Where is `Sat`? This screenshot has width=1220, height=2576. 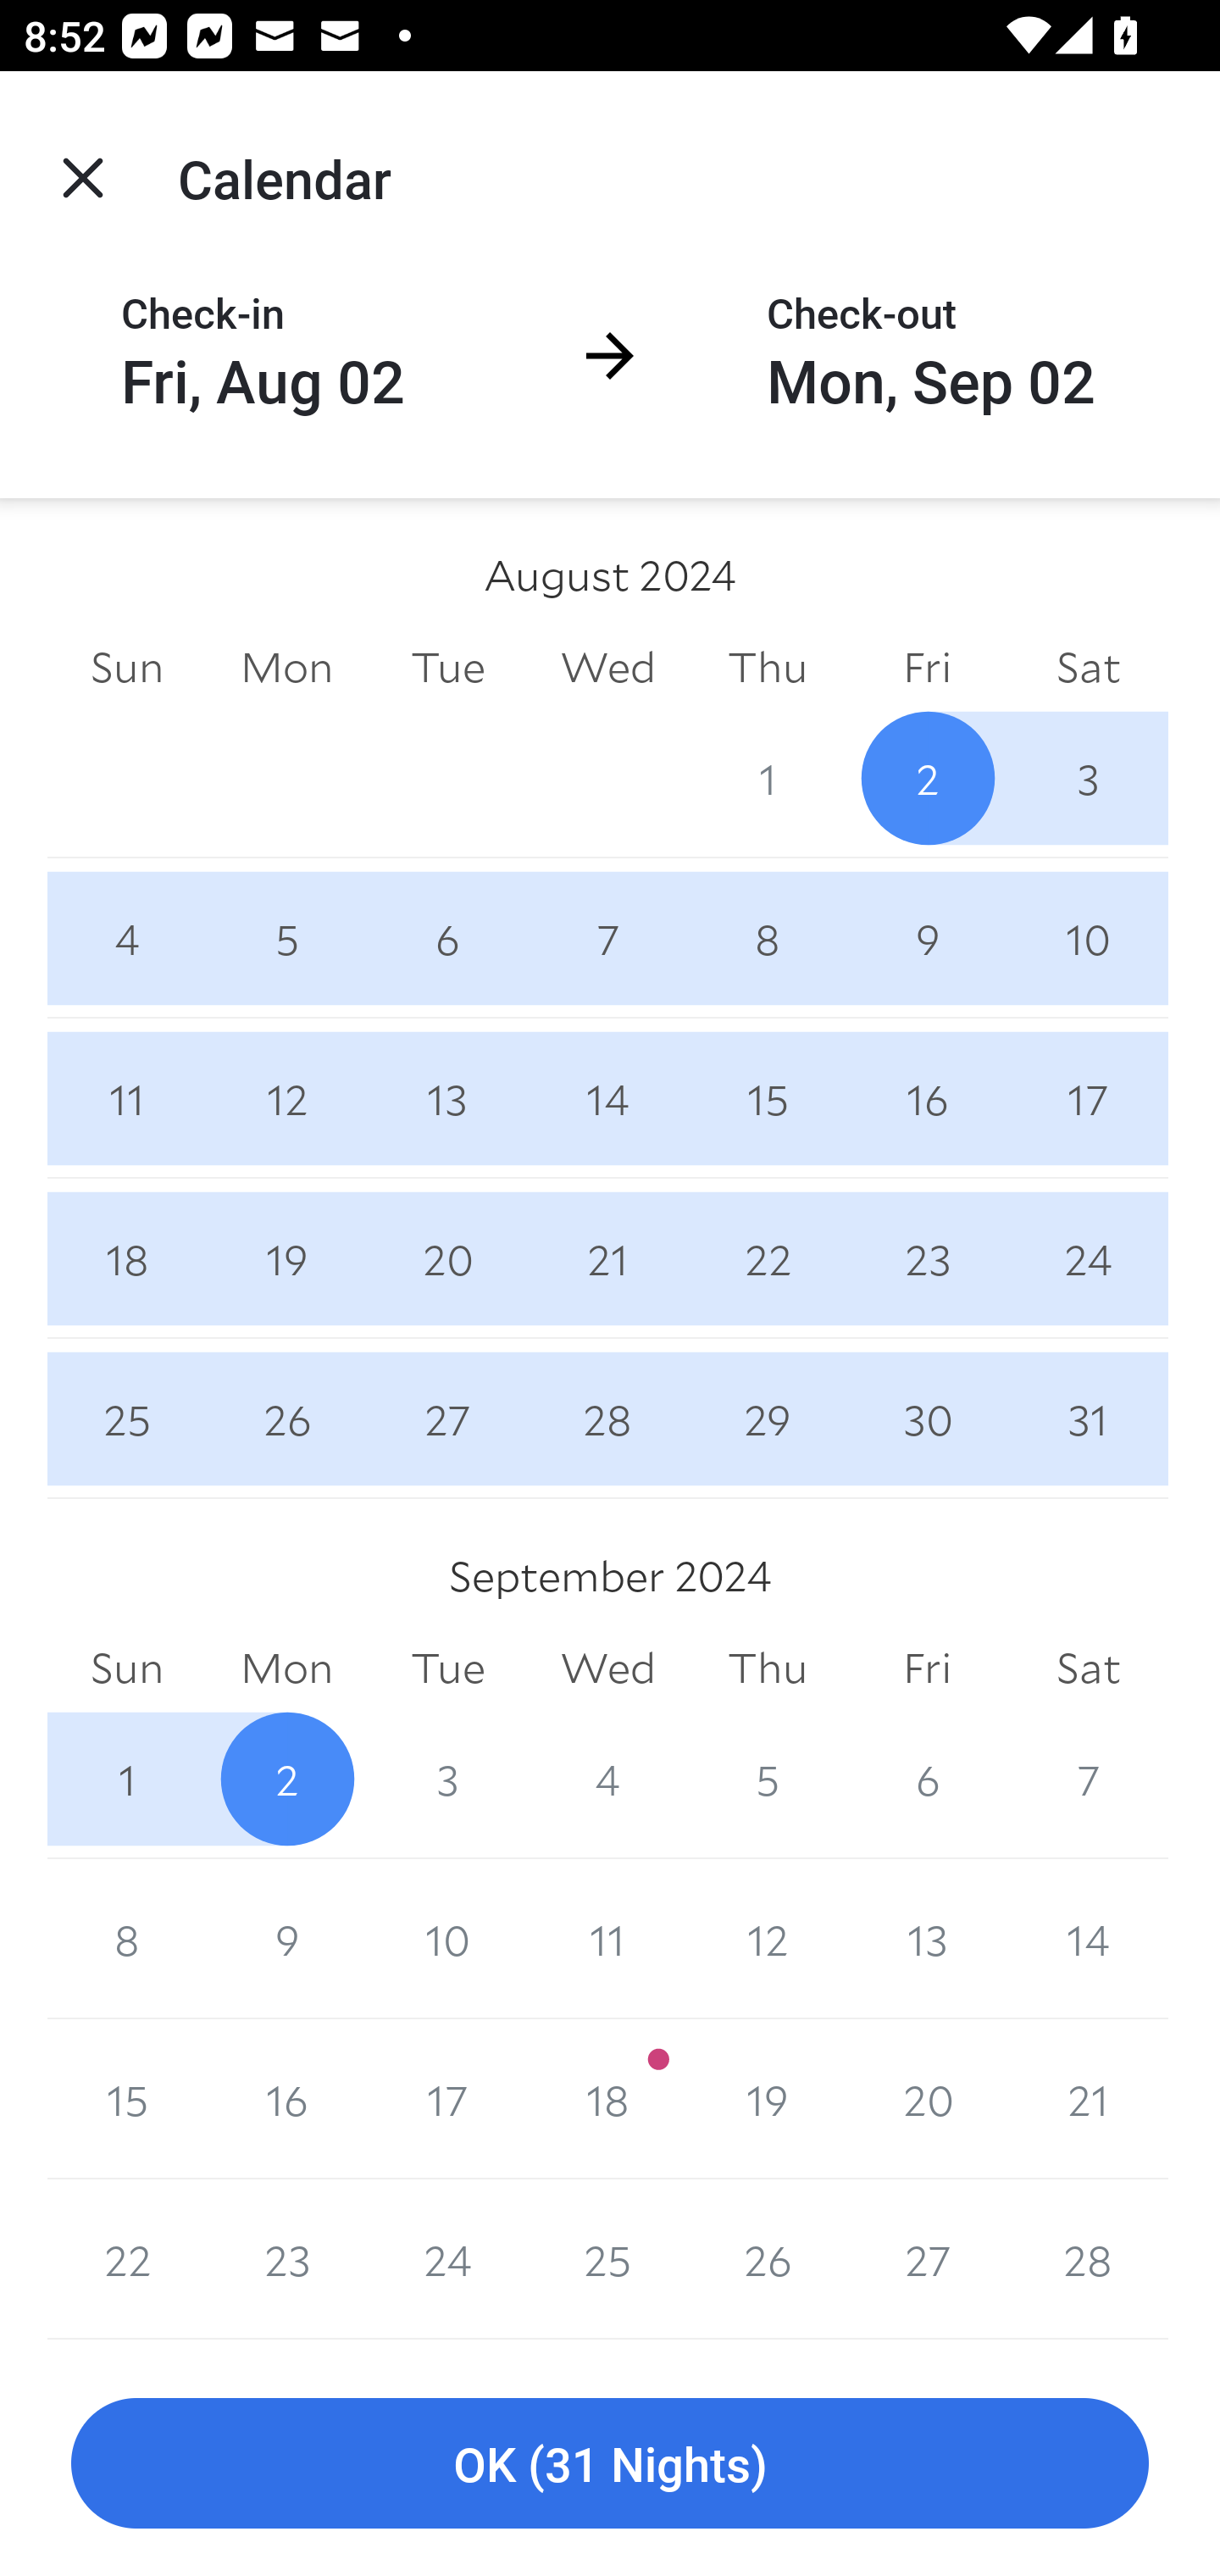 Sat is located at coordinates (1088, 1669).